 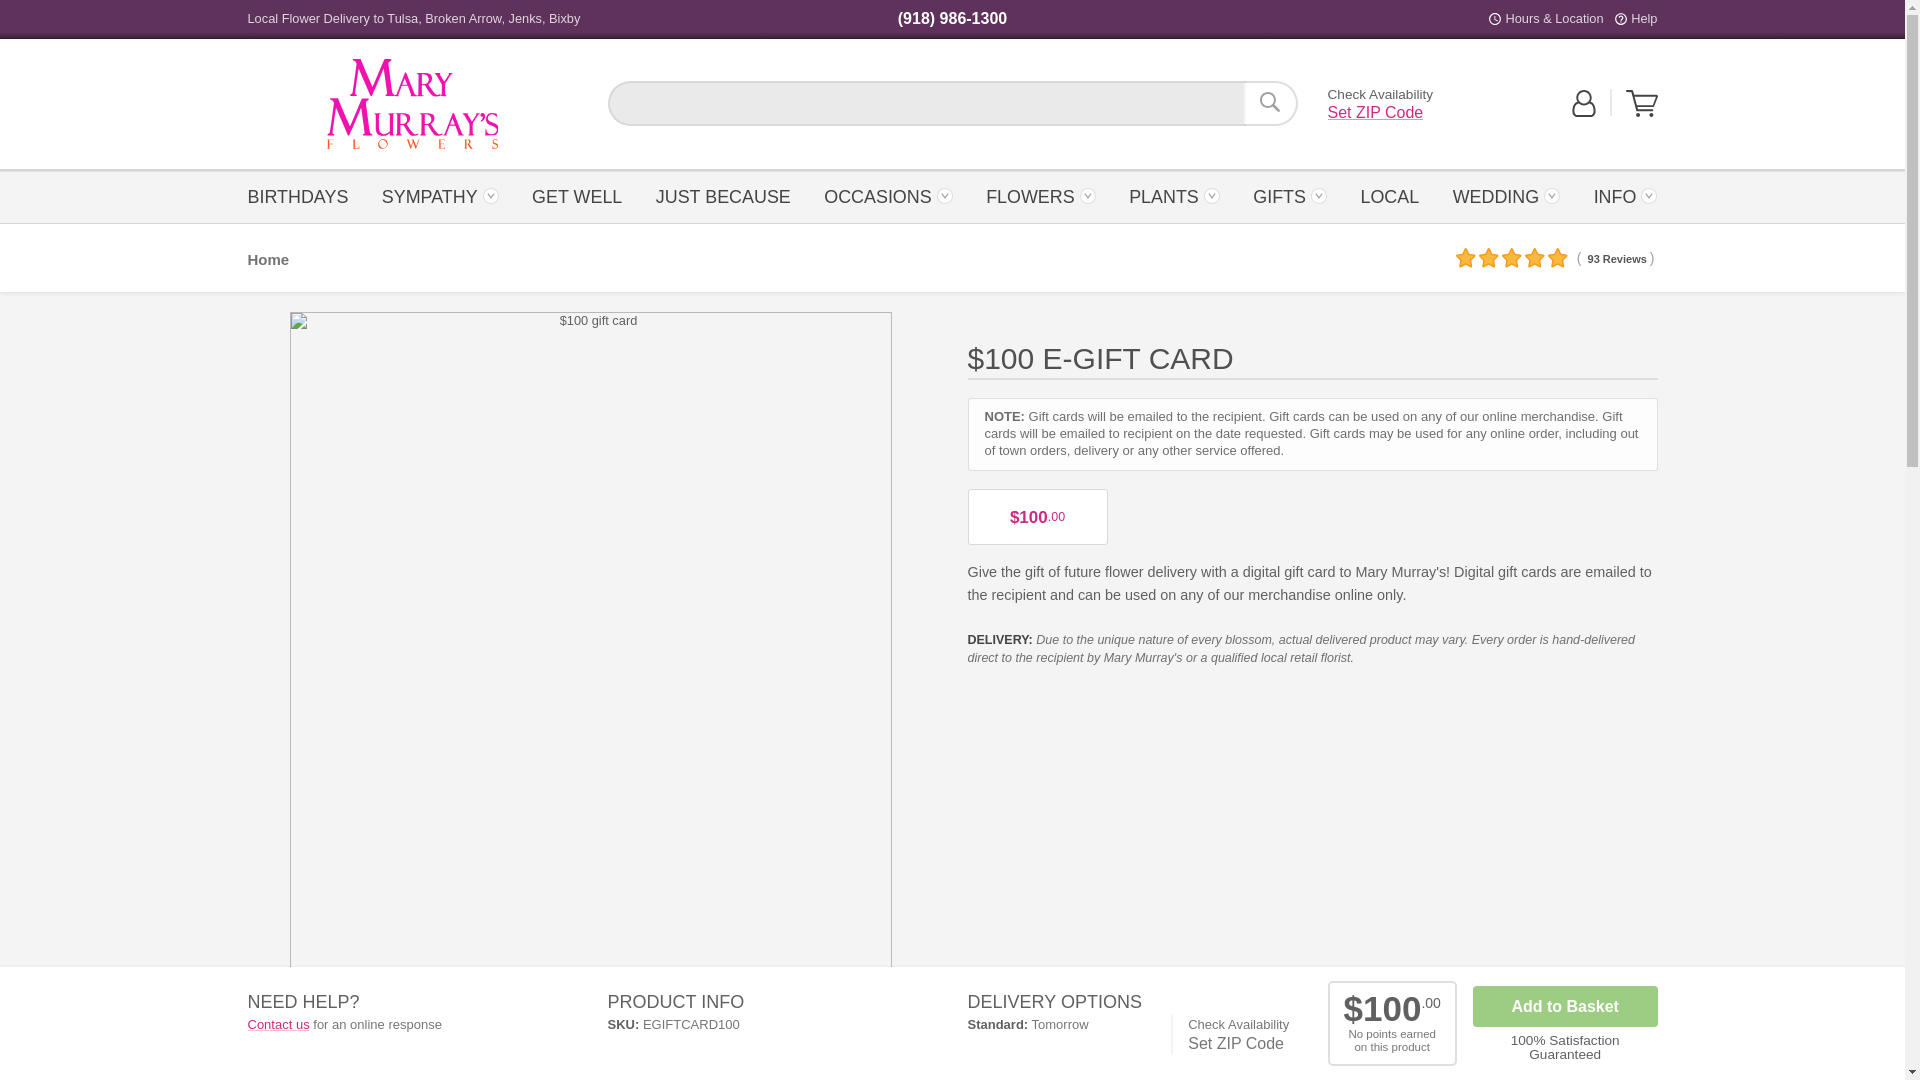 What do you see at coordinates (1376, 112) in the screenshot?
I see `View Your Shopping Cart` at bounding box center [1376, 112].